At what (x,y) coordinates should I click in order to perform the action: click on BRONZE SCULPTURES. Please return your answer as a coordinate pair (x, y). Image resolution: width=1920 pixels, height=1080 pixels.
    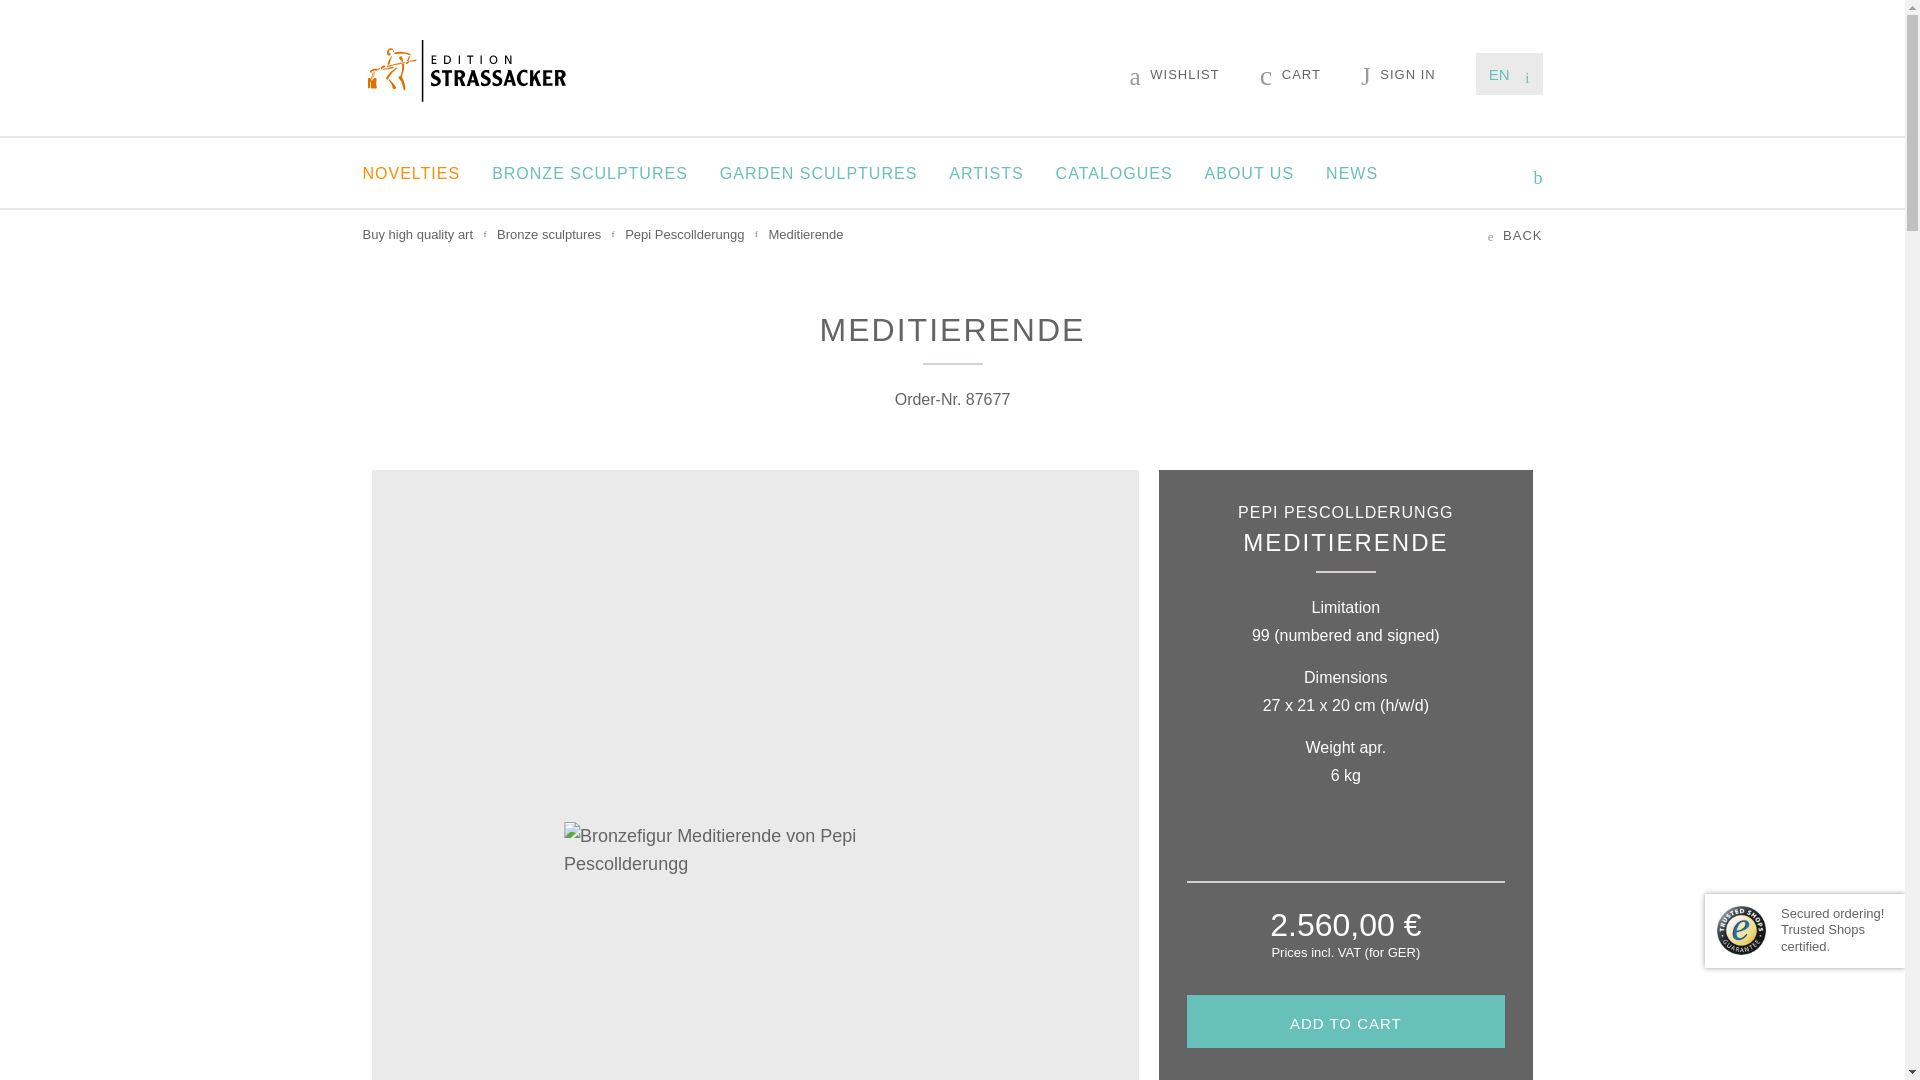
    Looking at the image, I should click on (589, 173).